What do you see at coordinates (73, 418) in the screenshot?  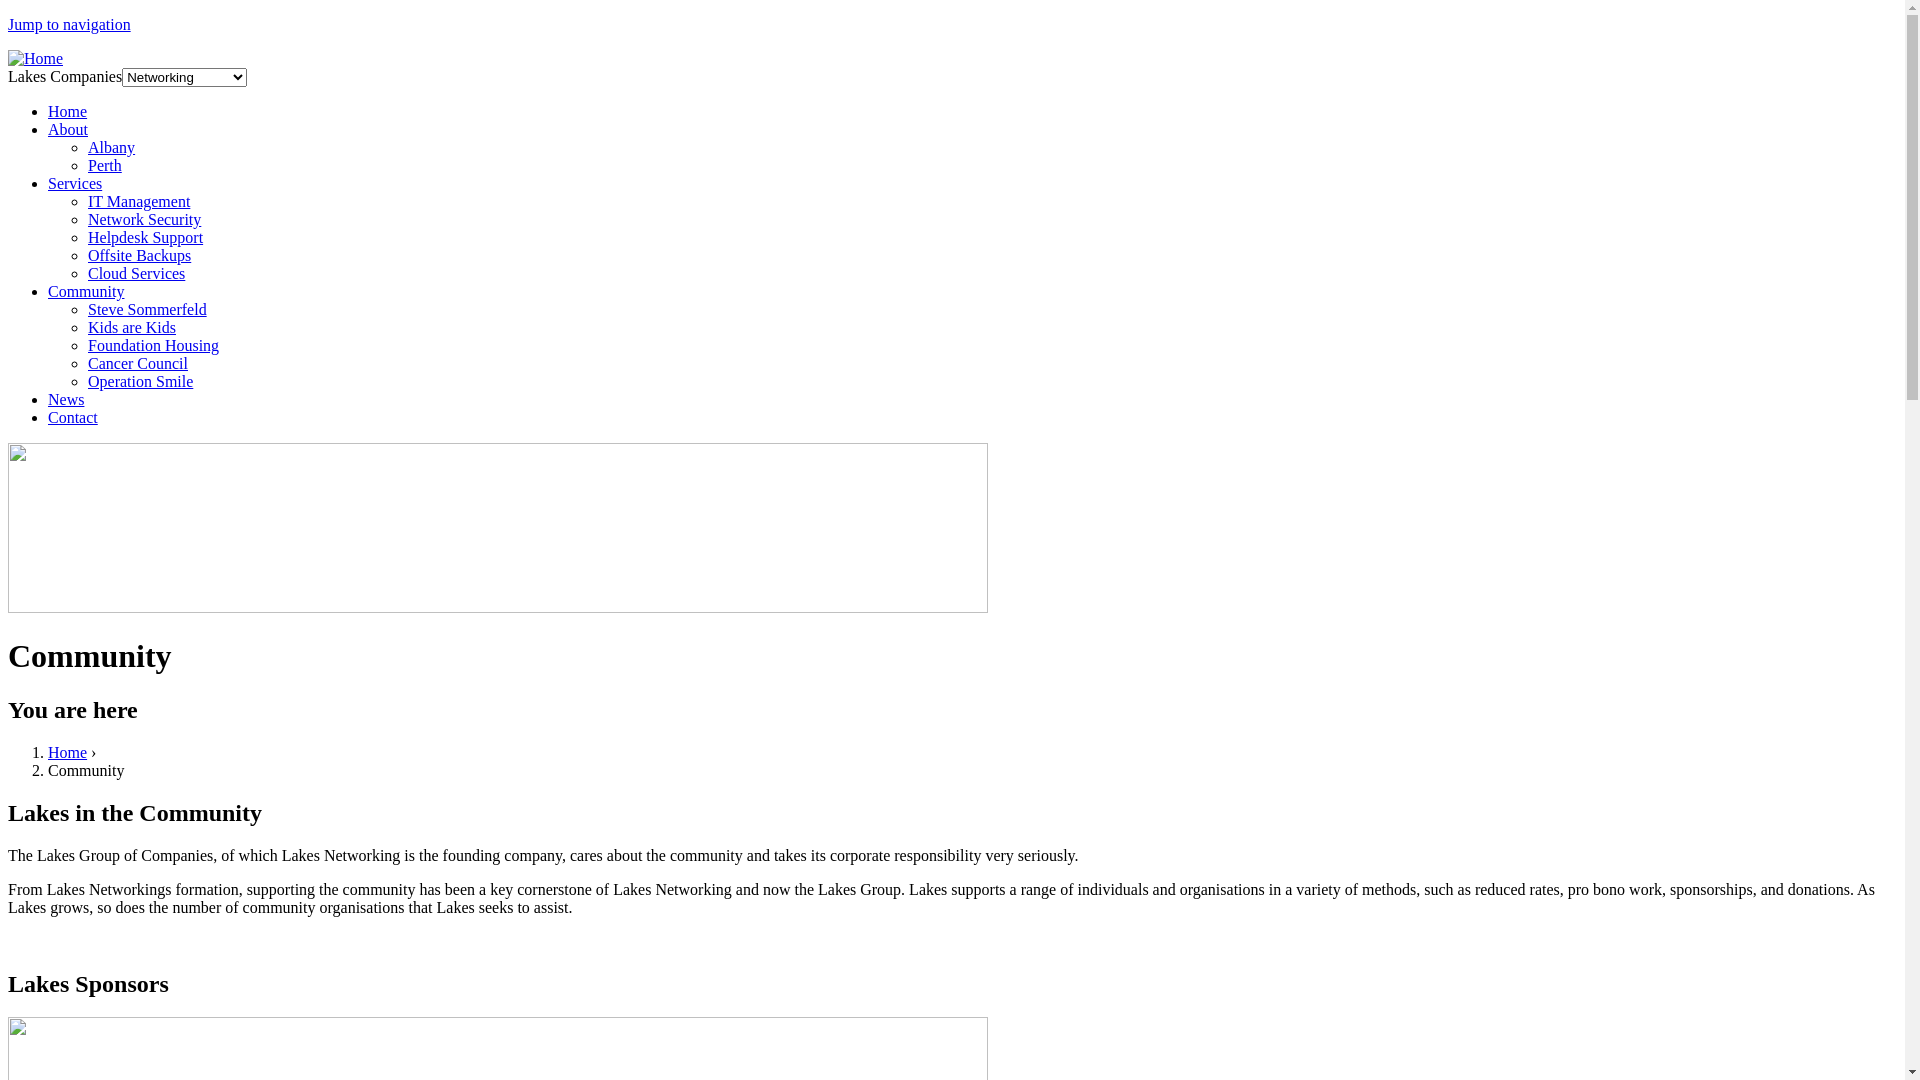 I see `Contact` at bounding box center [73, 418].